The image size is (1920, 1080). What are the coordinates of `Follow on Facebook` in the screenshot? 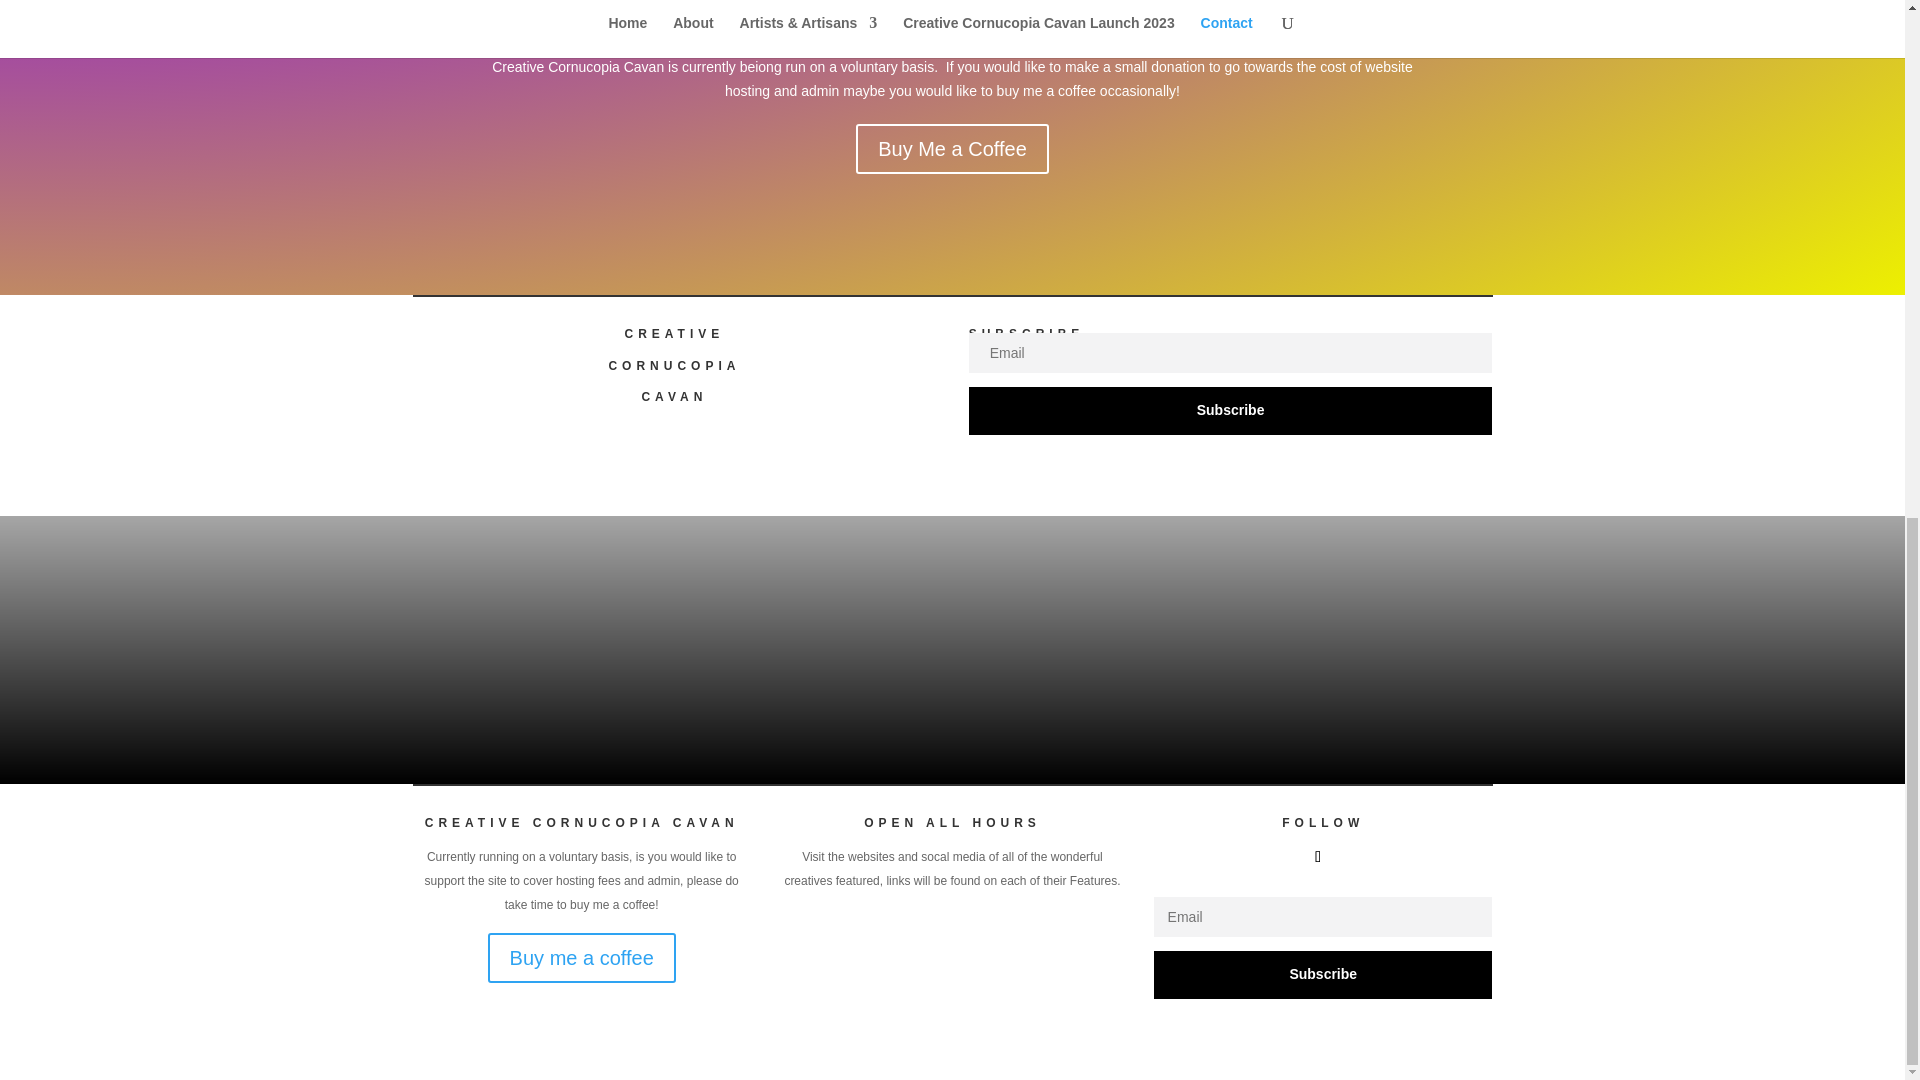 It's located at (1318, 856).